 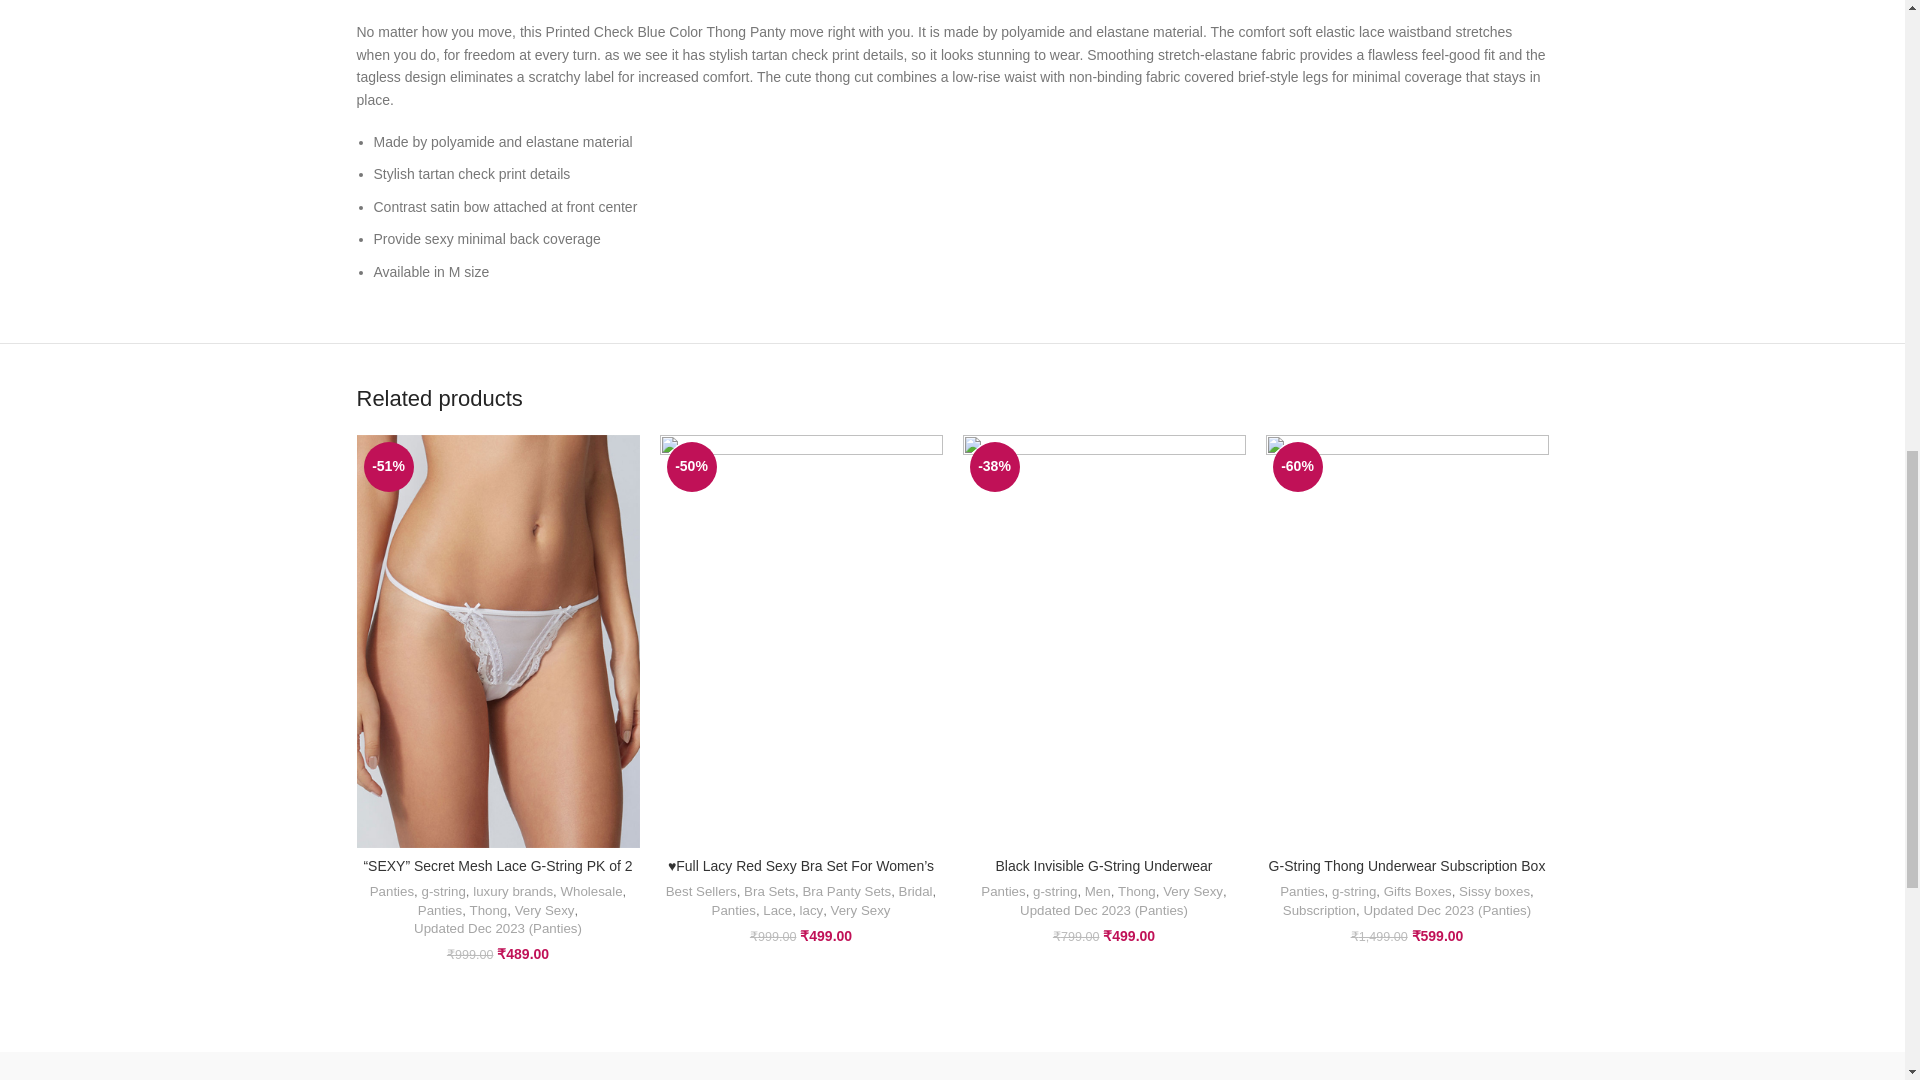 What do you see at coordinates (782, 1066) in the screenshot?
I see `undi` at bounding box center [782, 1066].